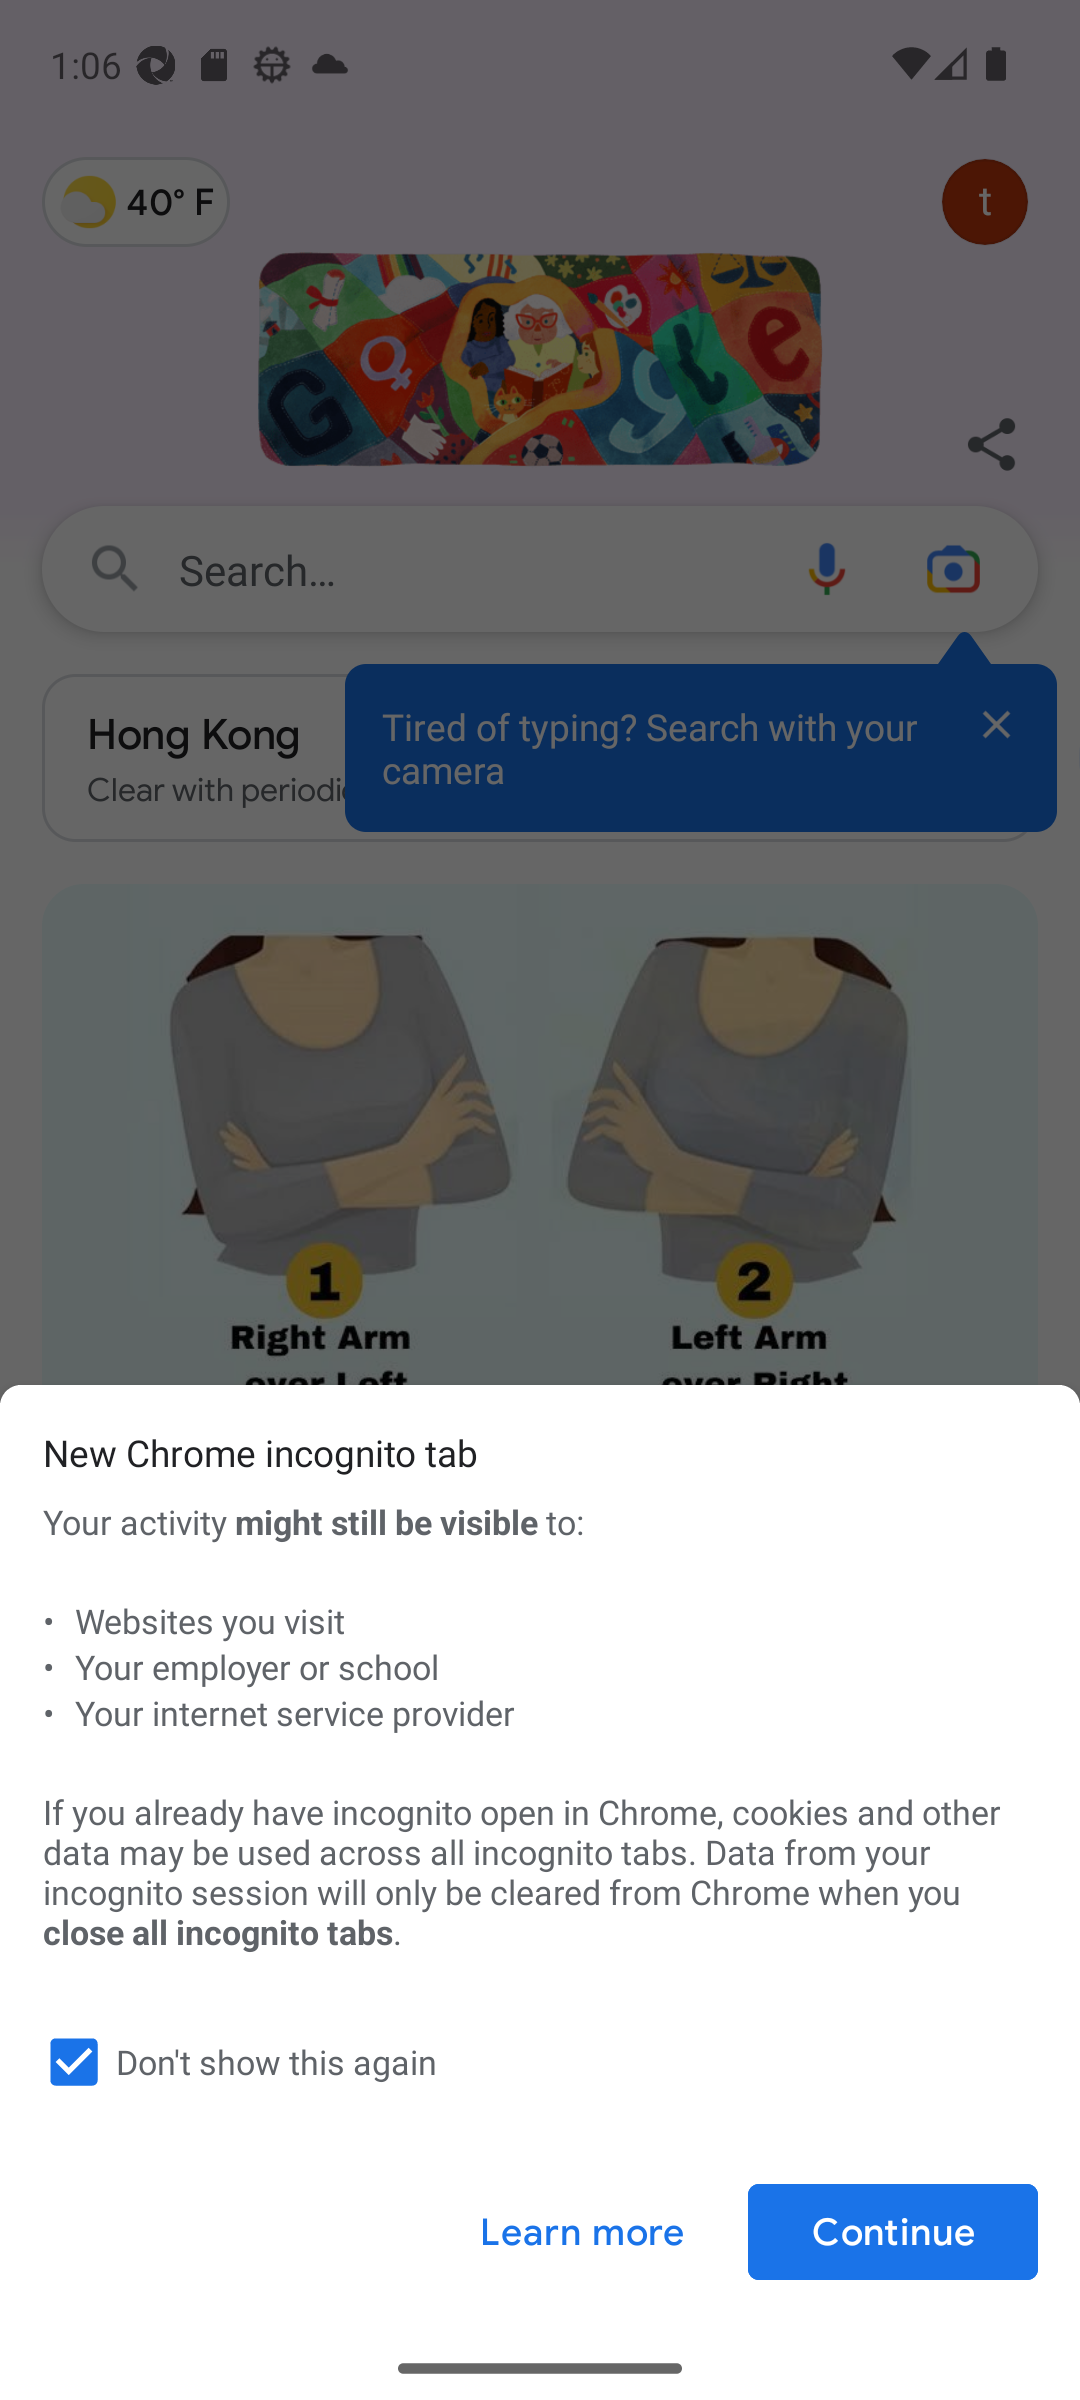  I want to click on Don't show this again, so click(534, 2061).